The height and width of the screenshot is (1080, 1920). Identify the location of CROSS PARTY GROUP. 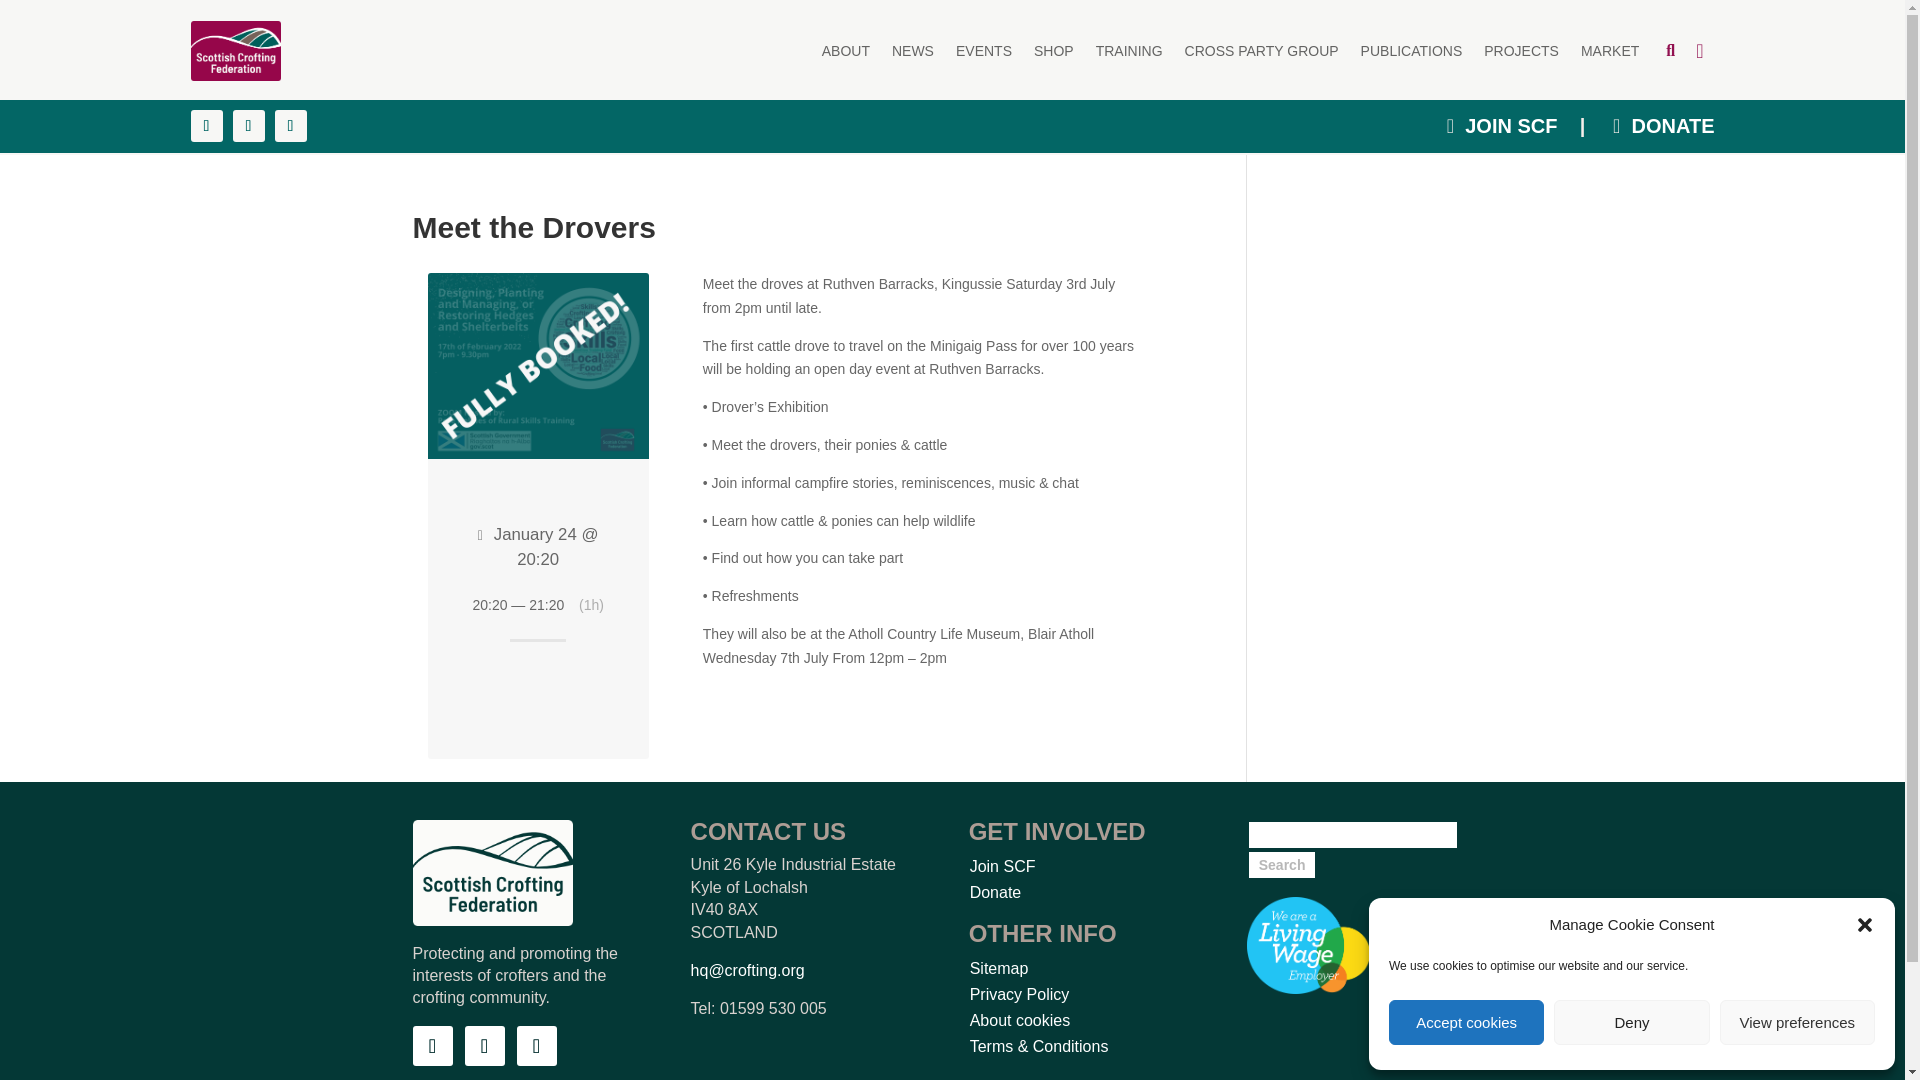
(1261, 50).